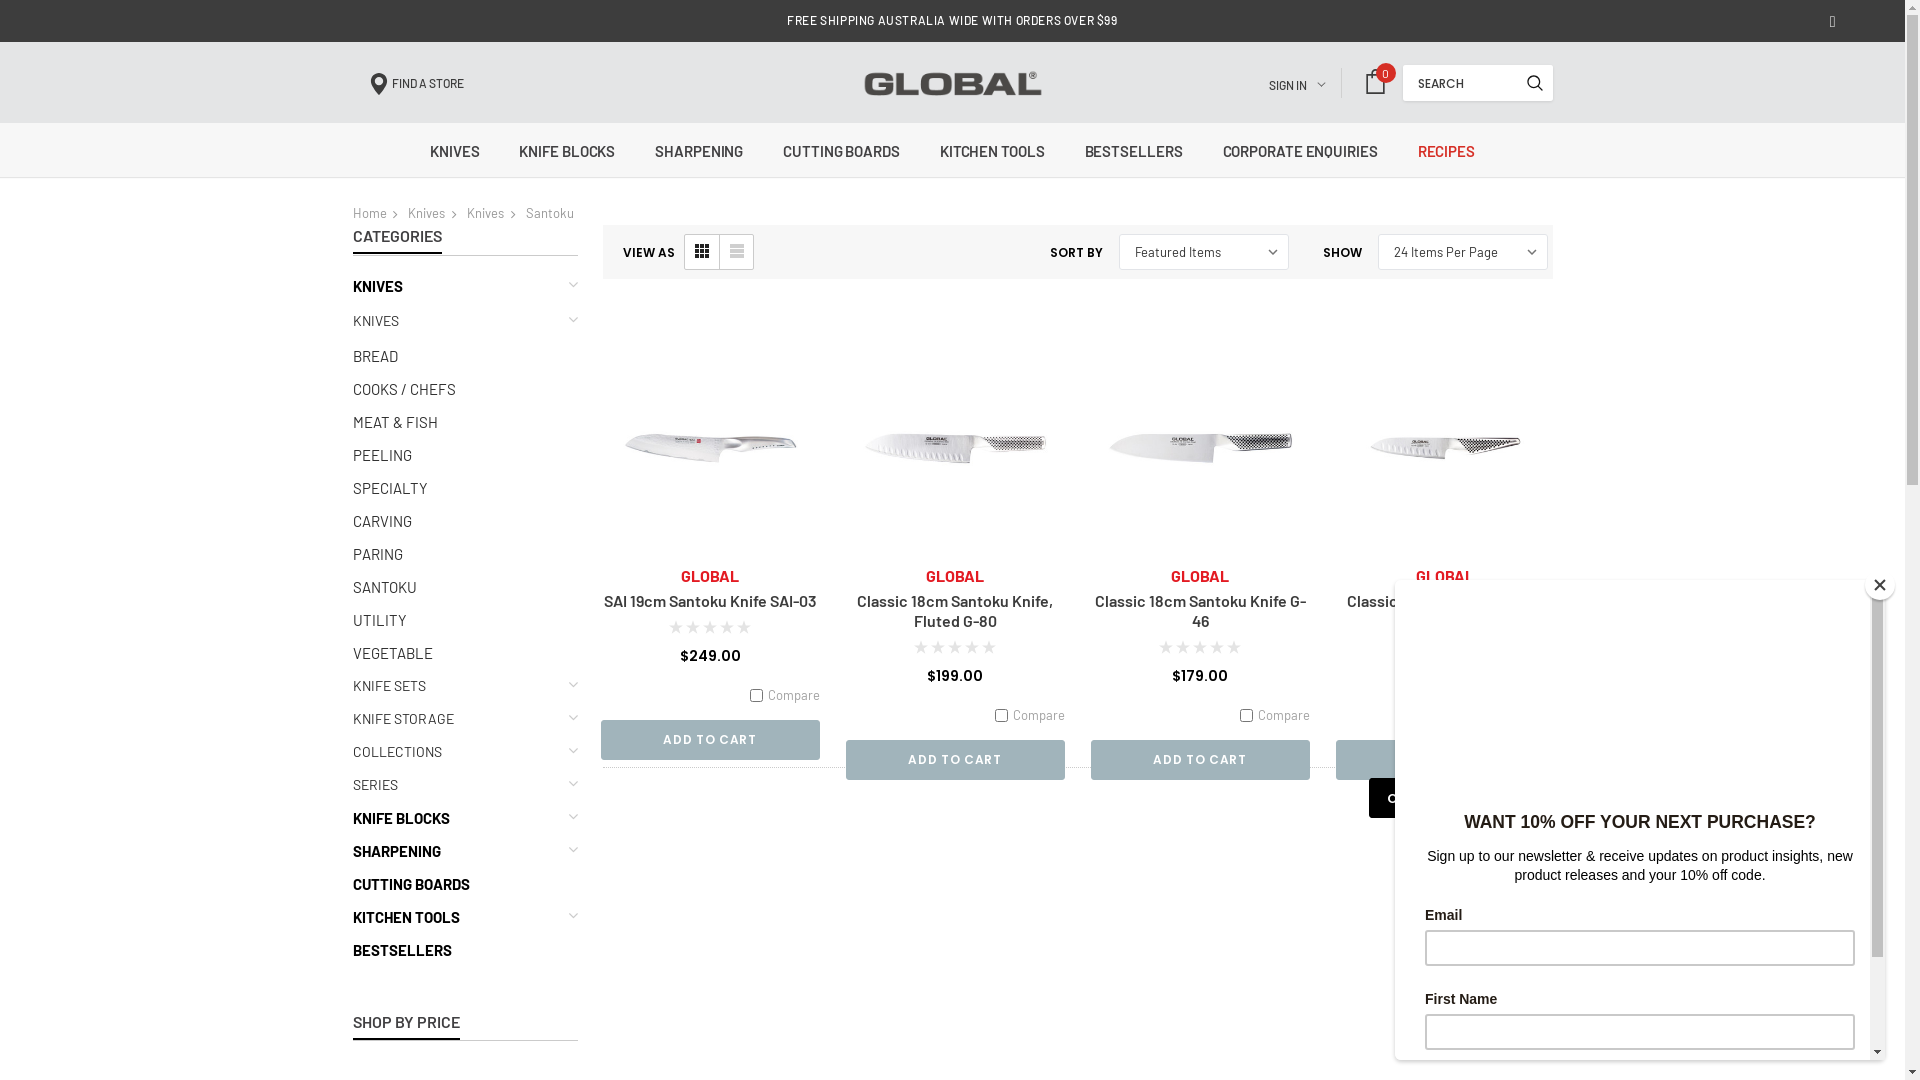  What do you see at coordinates (1200, 610) in the screenshot?
I see `Classic 18cm Santoku Knife G-46` at bounding box center [1200, 610].